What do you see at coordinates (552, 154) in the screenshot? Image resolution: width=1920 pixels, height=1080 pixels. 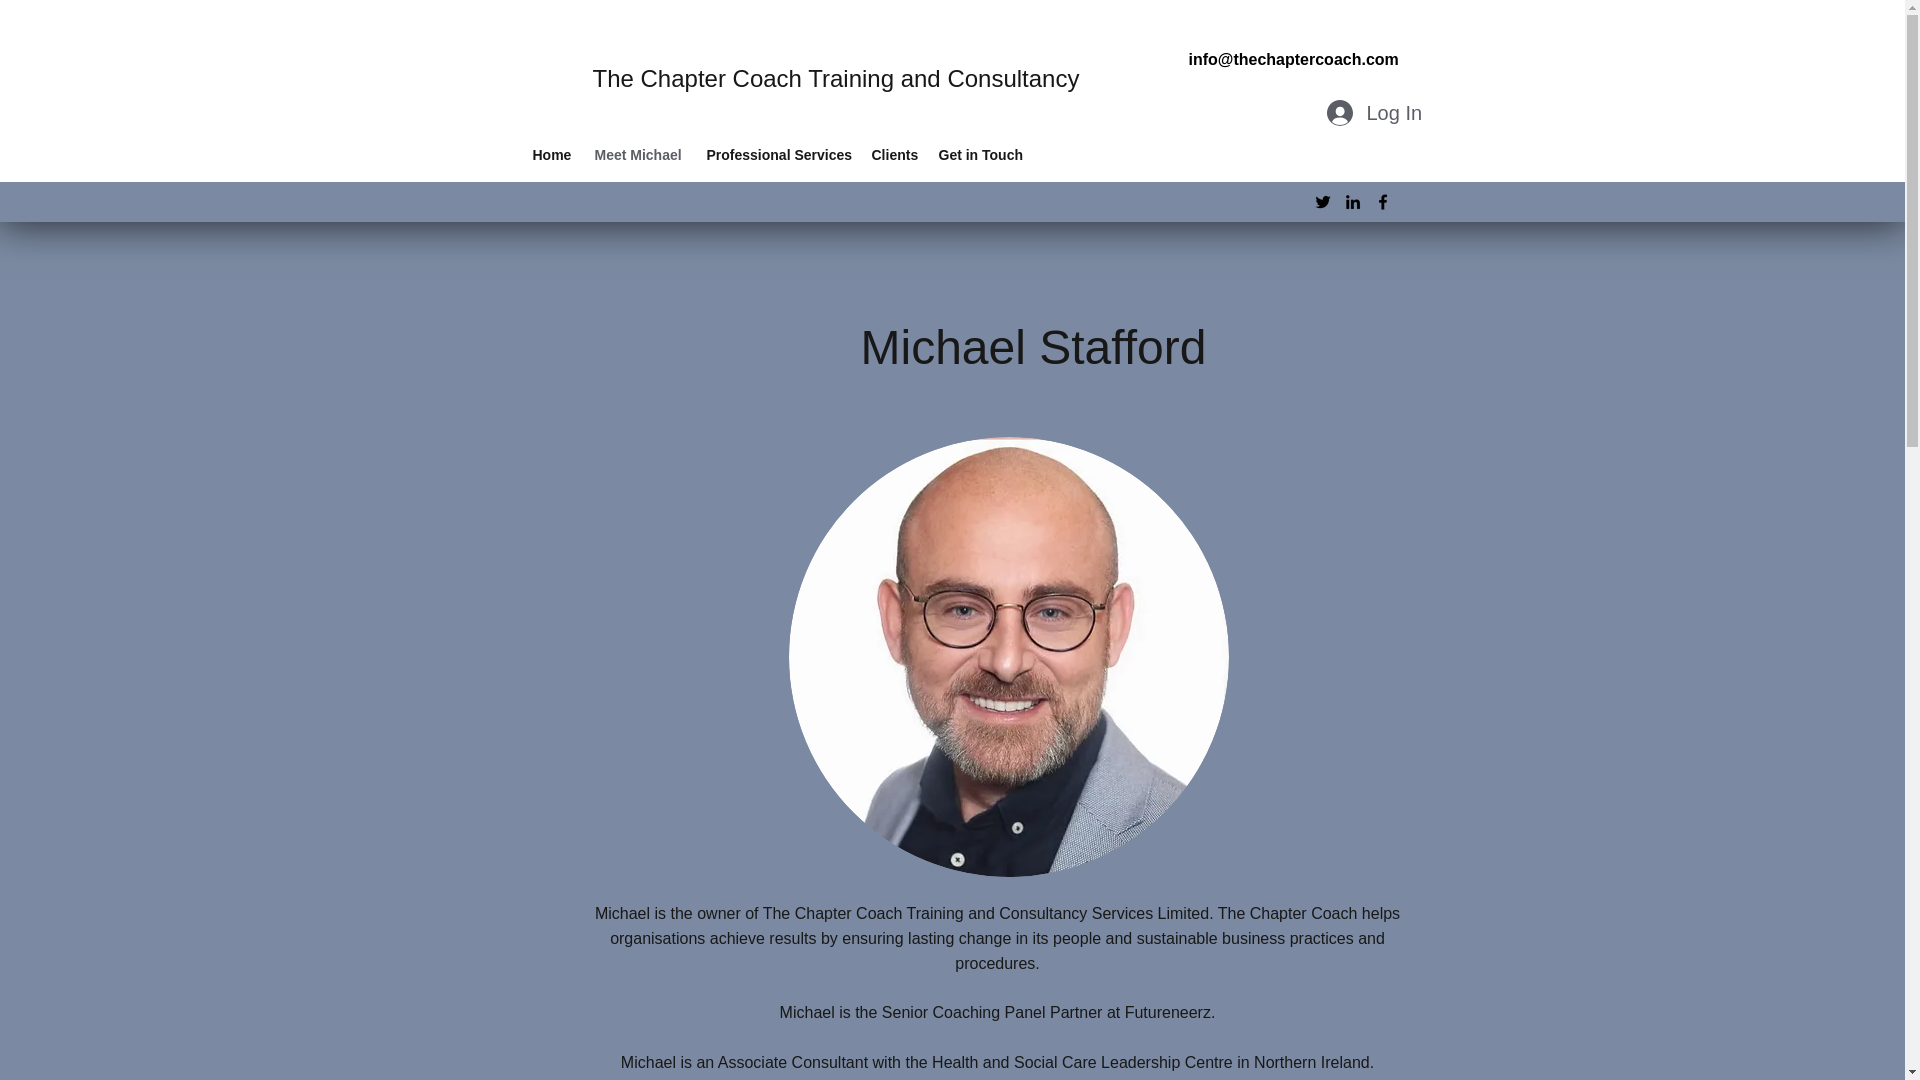 I see `Home` at bounding box center [552, 154].